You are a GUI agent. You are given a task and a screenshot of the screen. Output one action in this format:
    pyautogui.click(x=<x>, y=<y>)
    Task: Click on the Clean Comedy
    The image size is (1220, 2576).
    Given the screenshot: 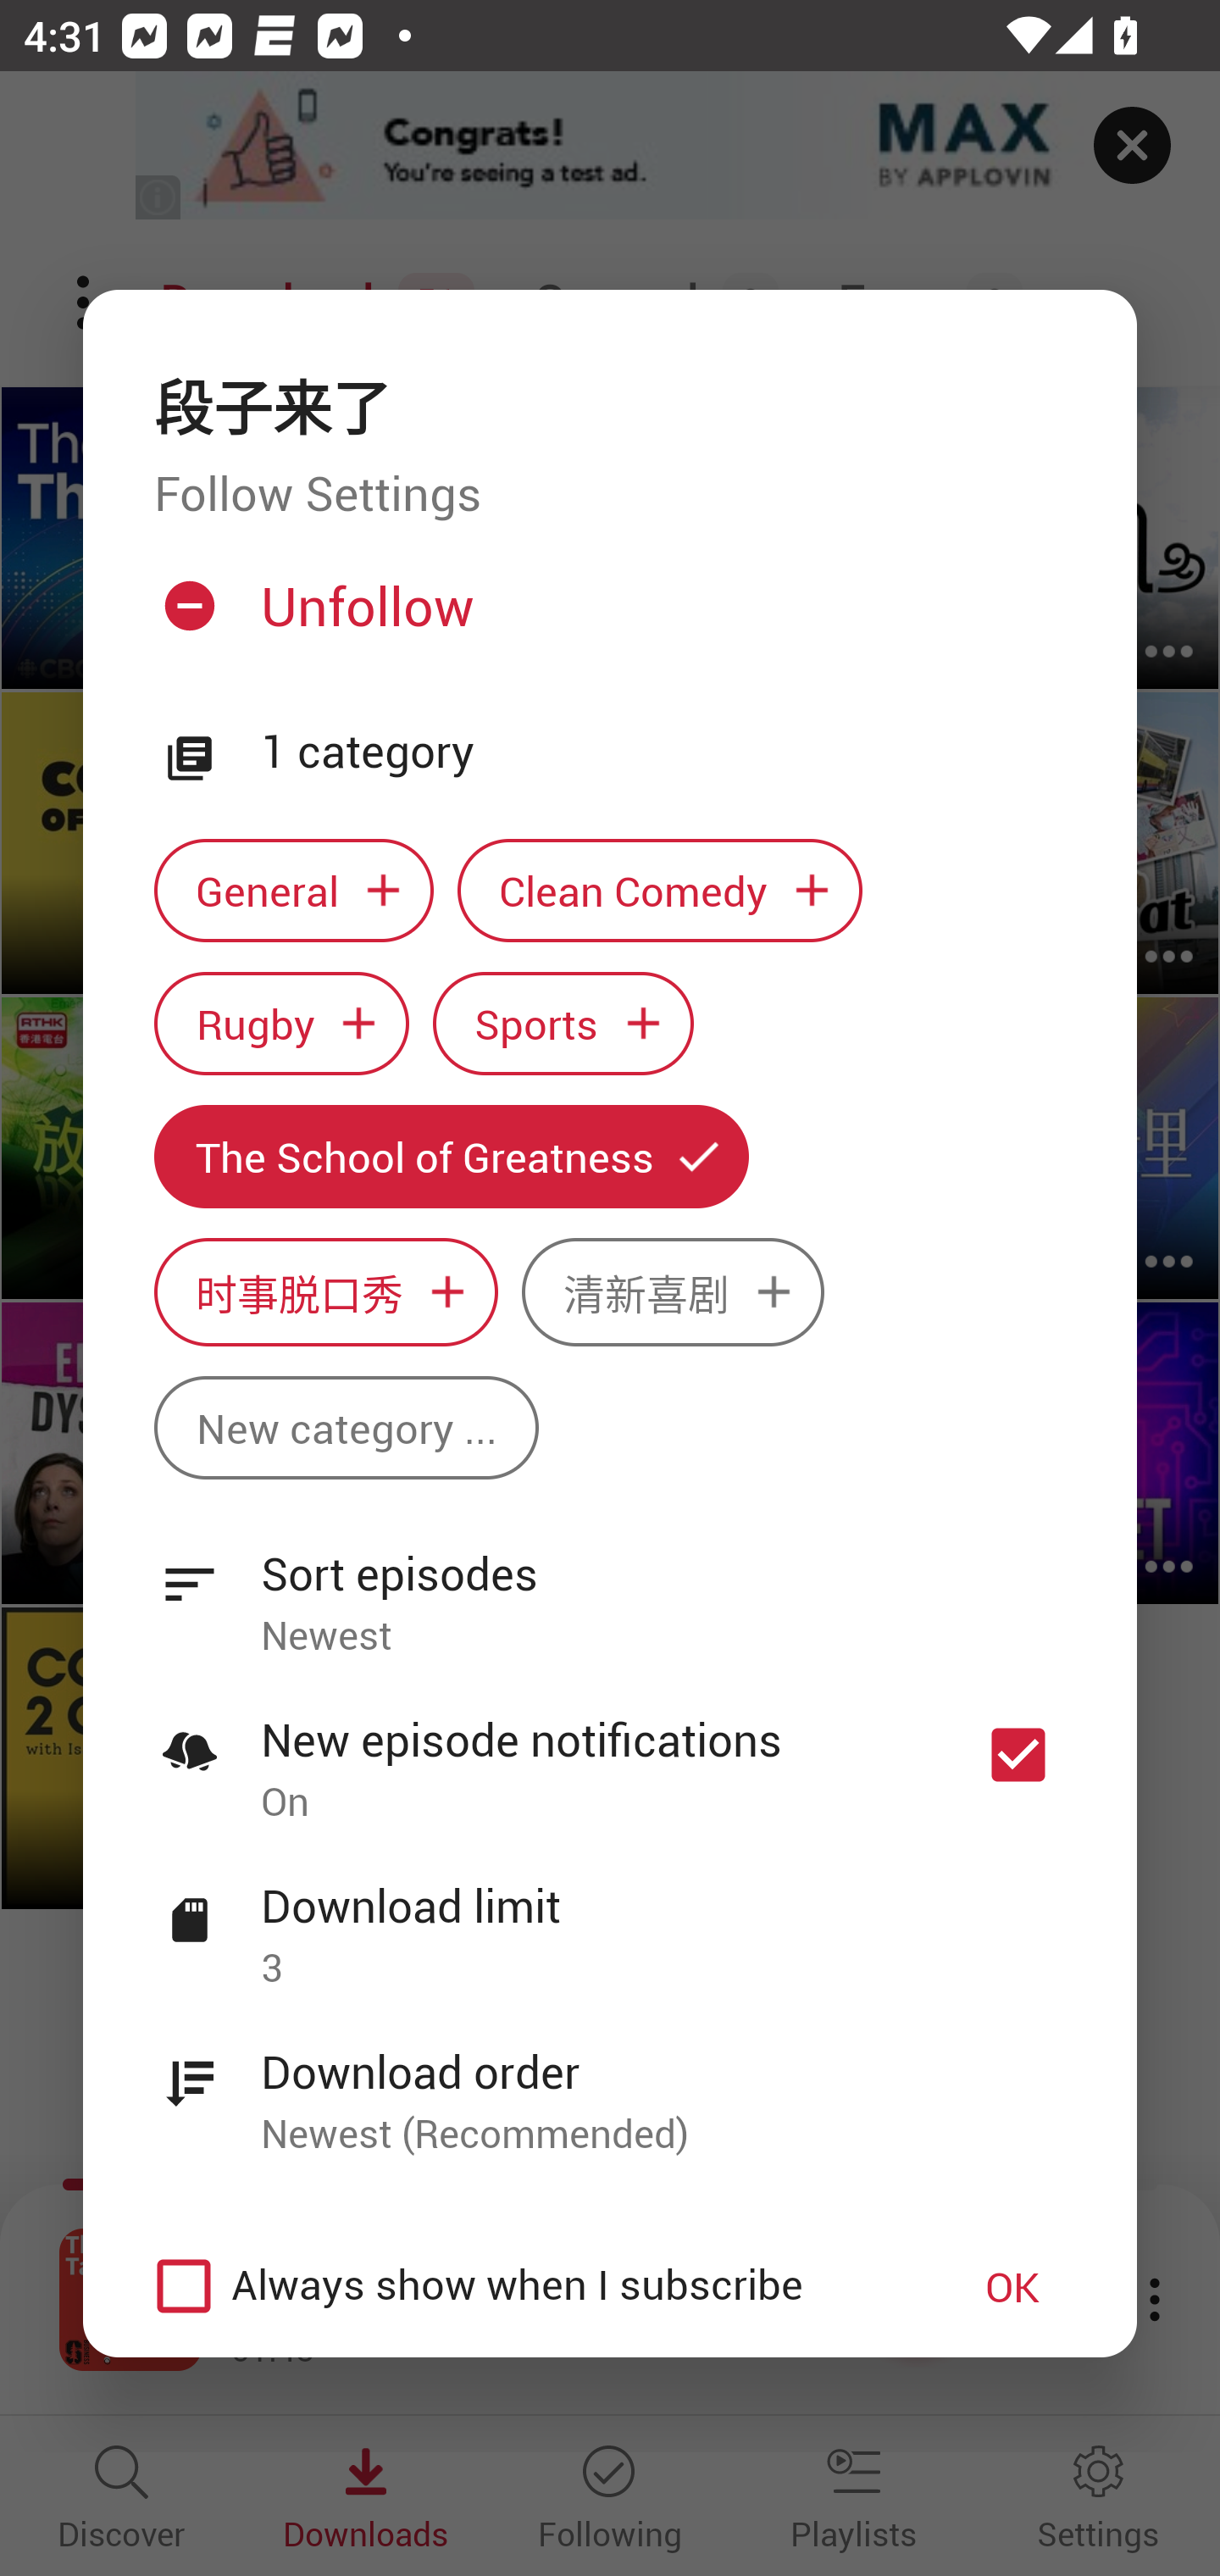 What is the action you would take?
    pyautogui.click(x=660, y=891)
    